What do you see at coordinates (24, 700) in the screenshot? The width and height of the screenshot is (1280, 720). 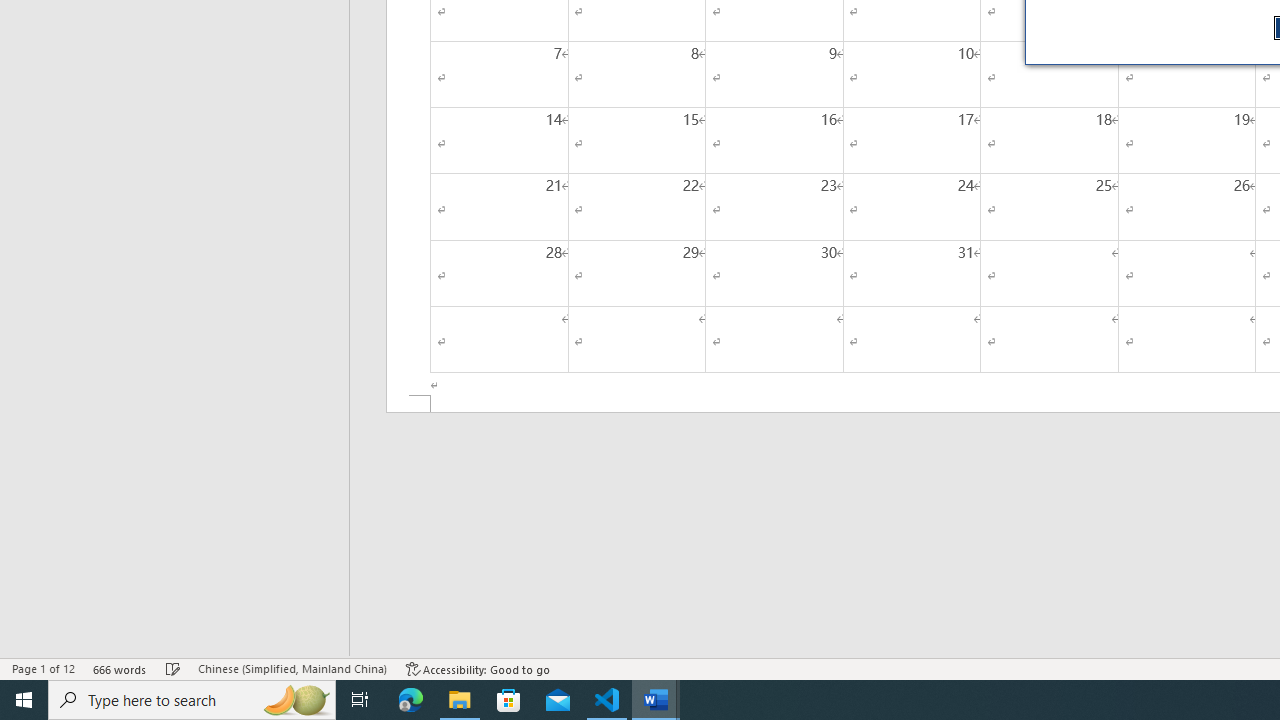 I see `Start` at bounding box center [24, 700].